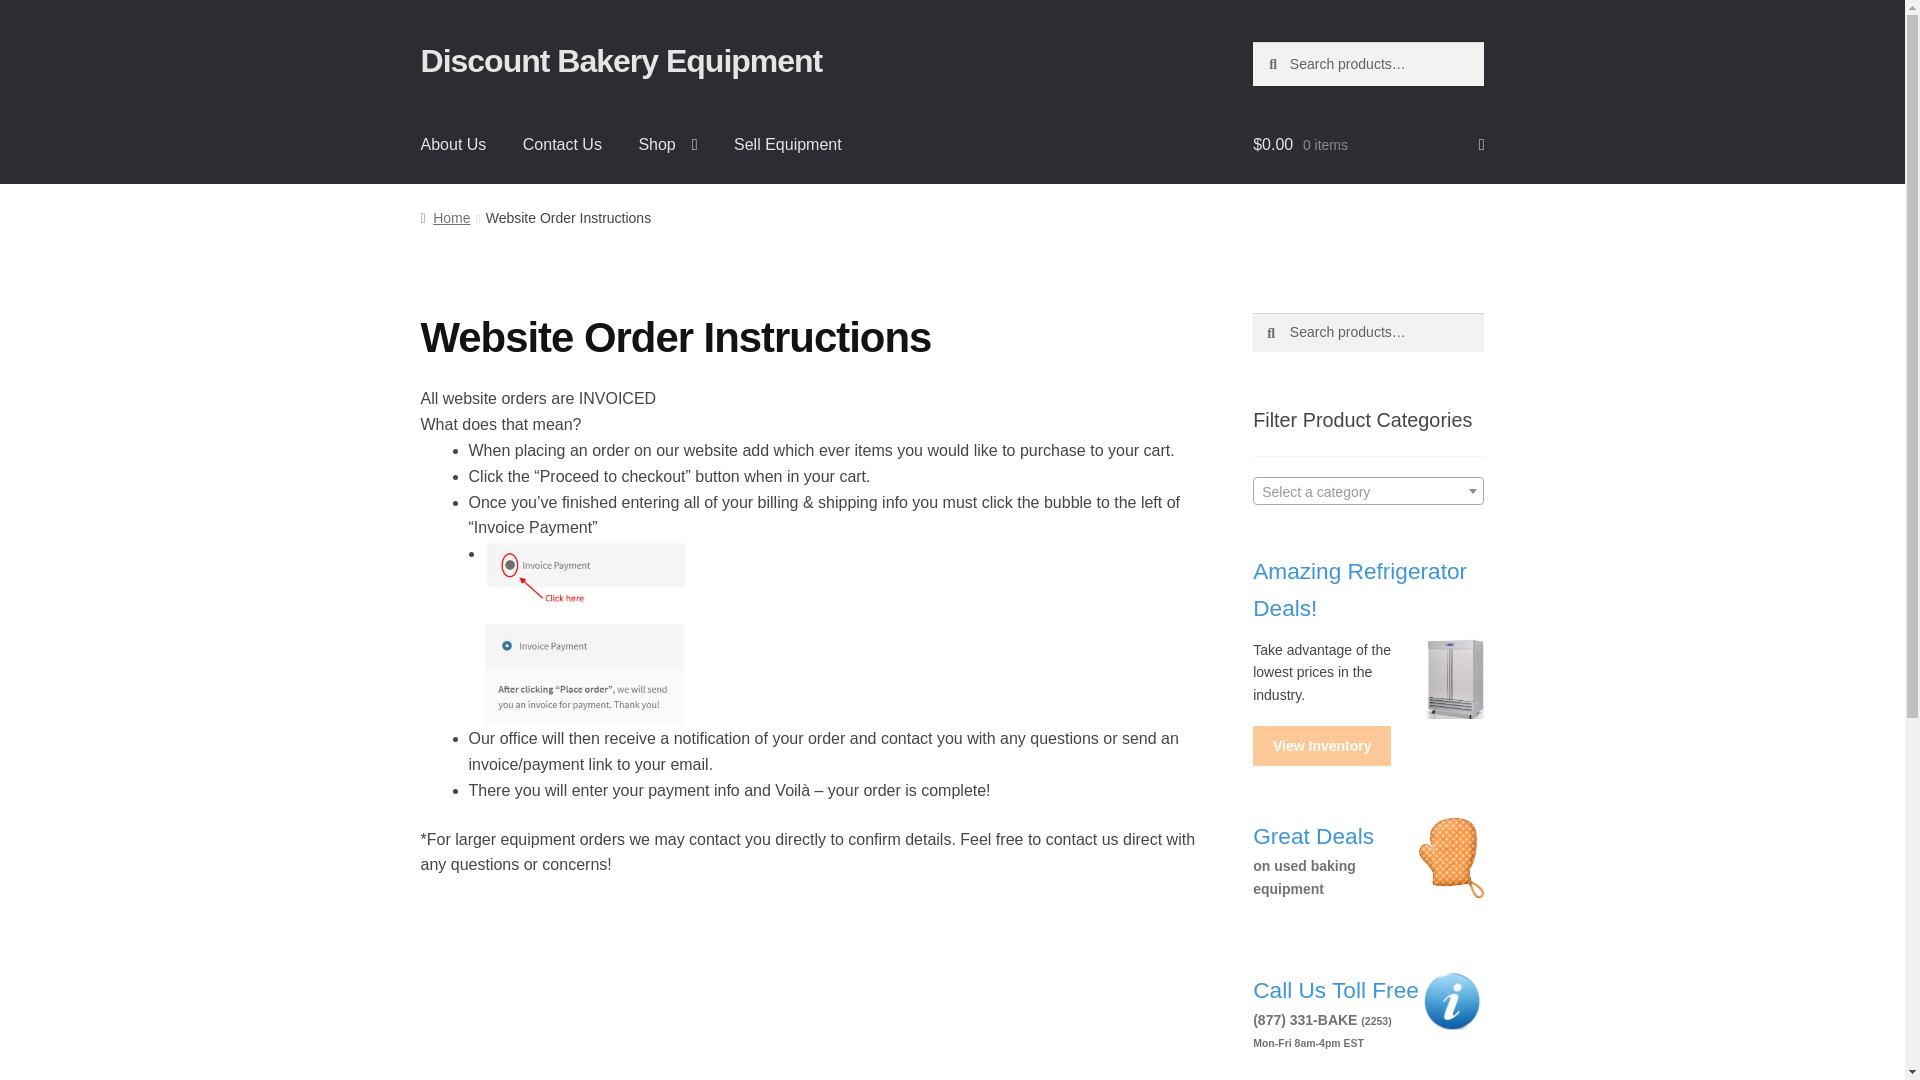 The width and height of the screenshot is (1920, 1080). What do you see at coordinates (454, 144) in the screenshot?
I see `Shop` at bounding box center [454, 144].